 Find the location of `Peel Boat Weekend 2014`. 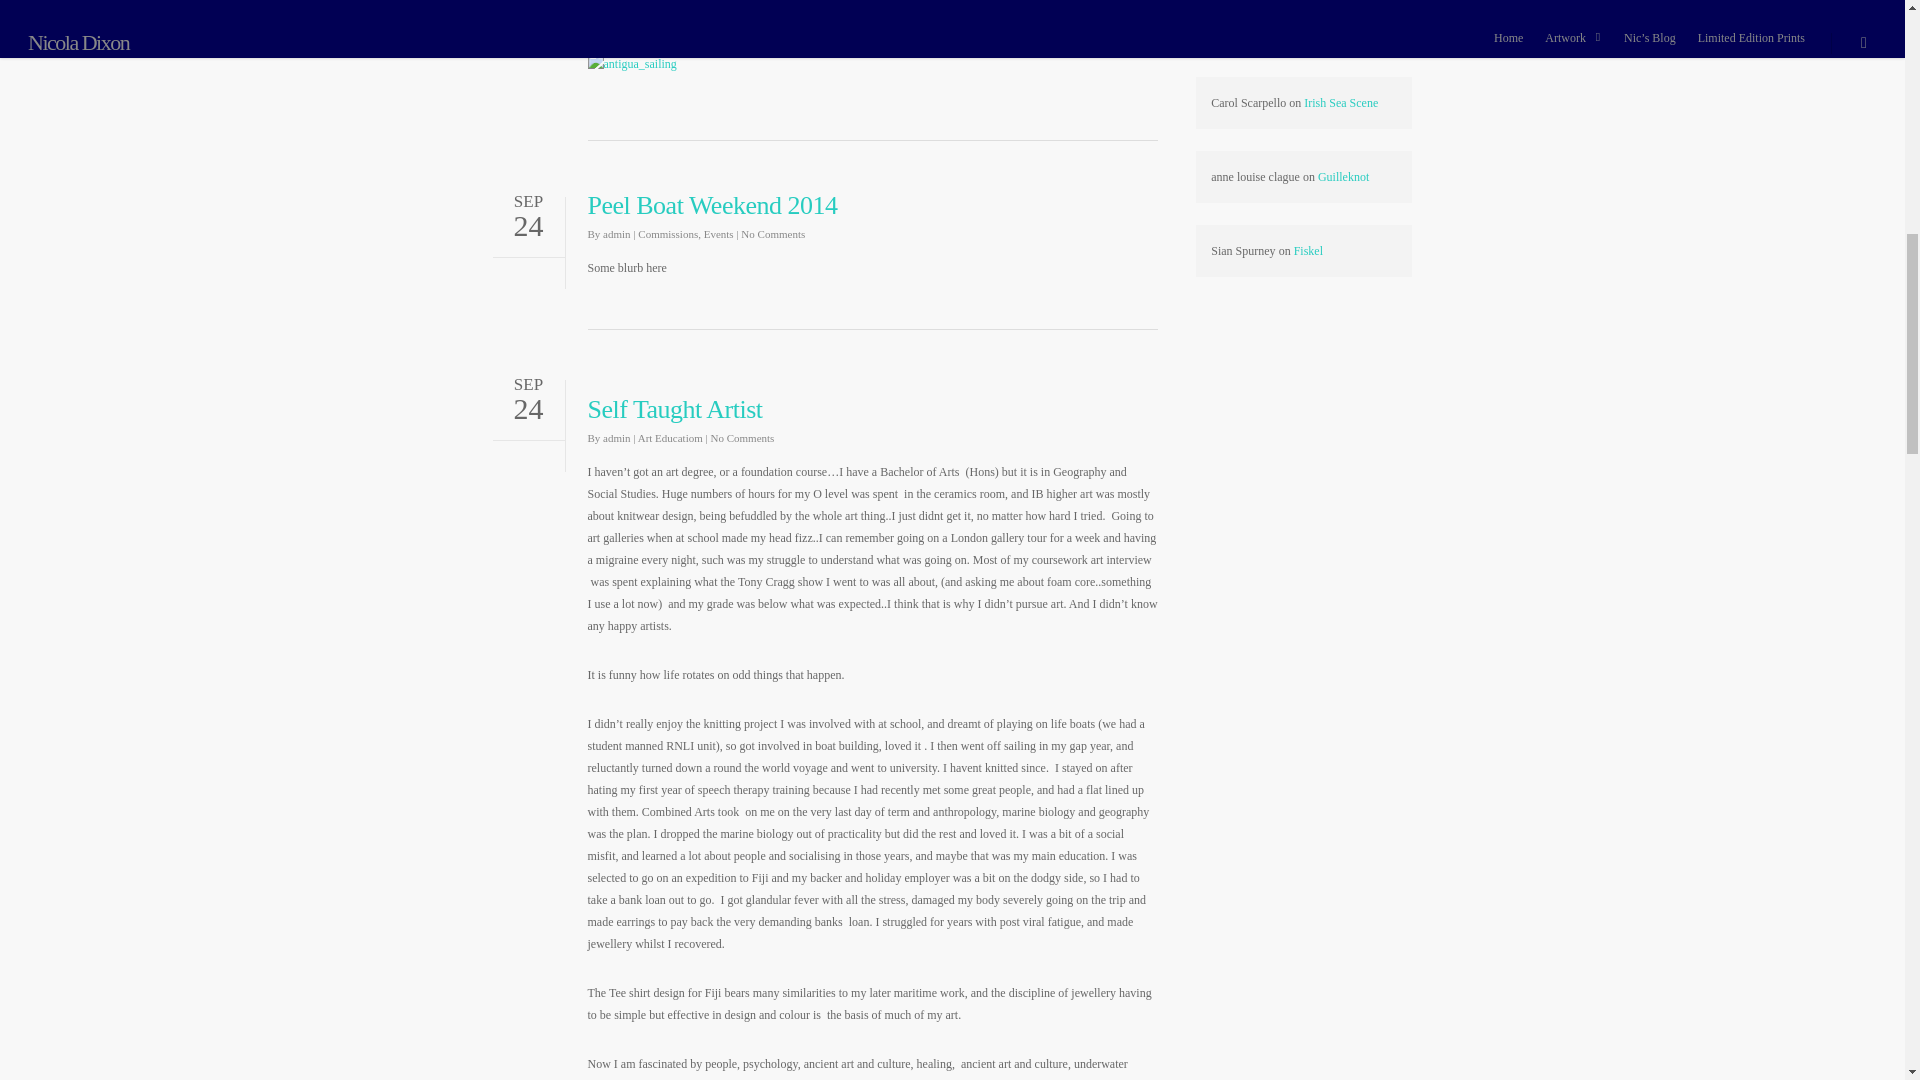

Peel Boat Weekend 2014 is located at coordinates (712, 206).